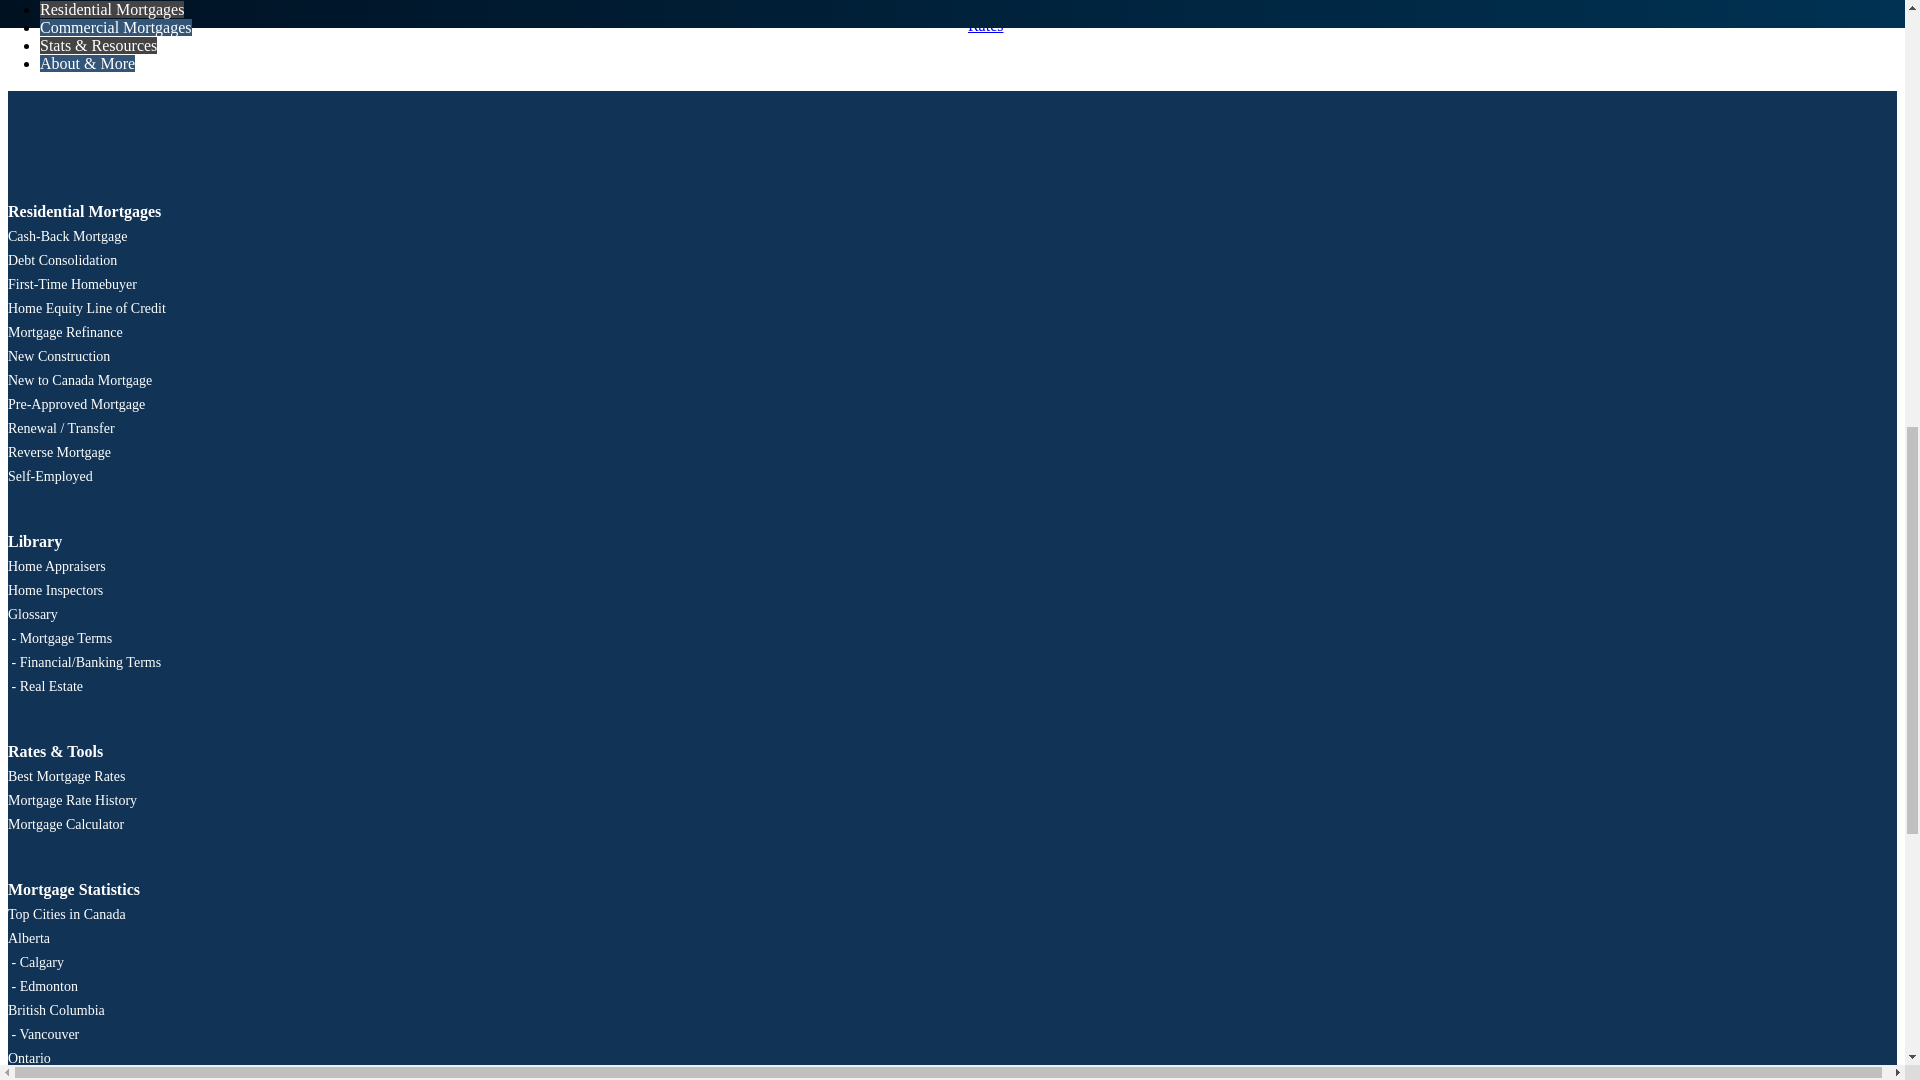 The image size is (1920, 1080). I want to click on Library, so click(34, 542).